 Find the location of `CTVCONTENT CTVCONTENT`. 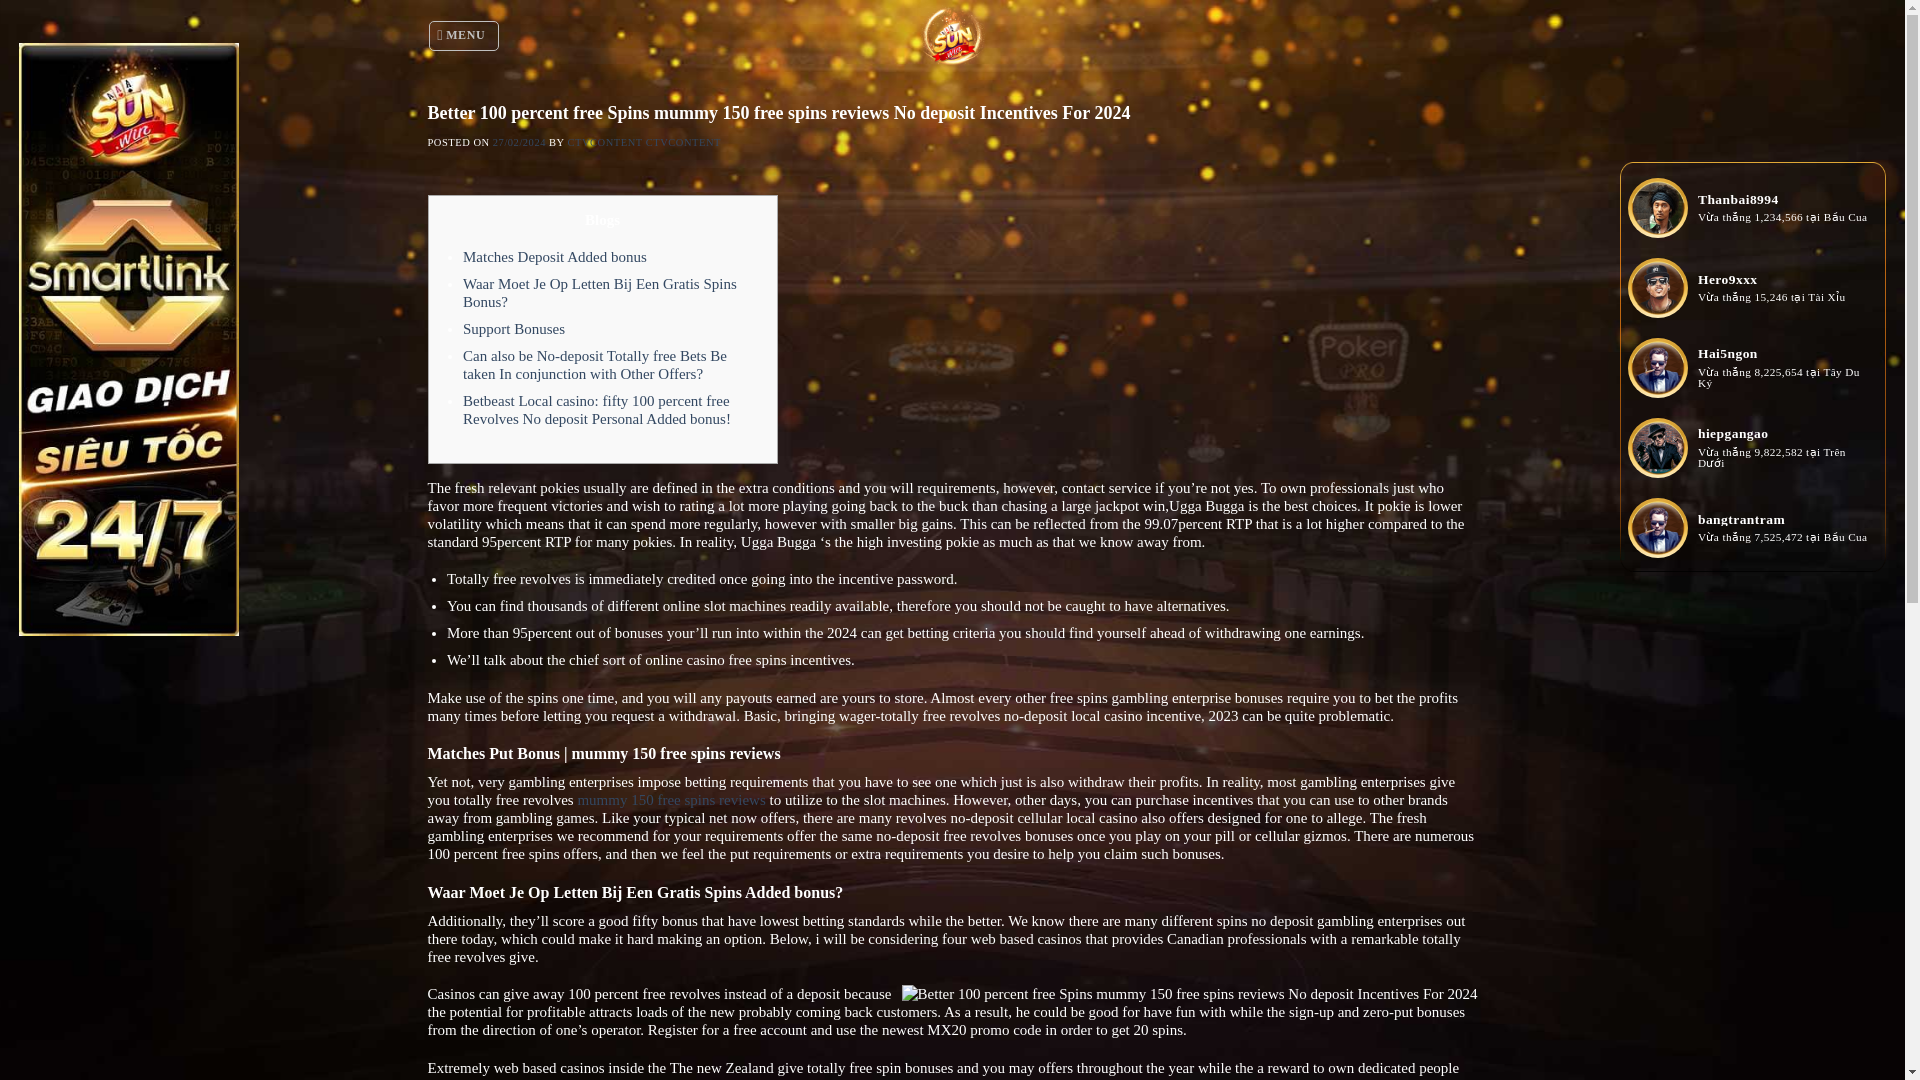

CTVCONTENT CTVCONTENT is located at coordinates (643, 142).